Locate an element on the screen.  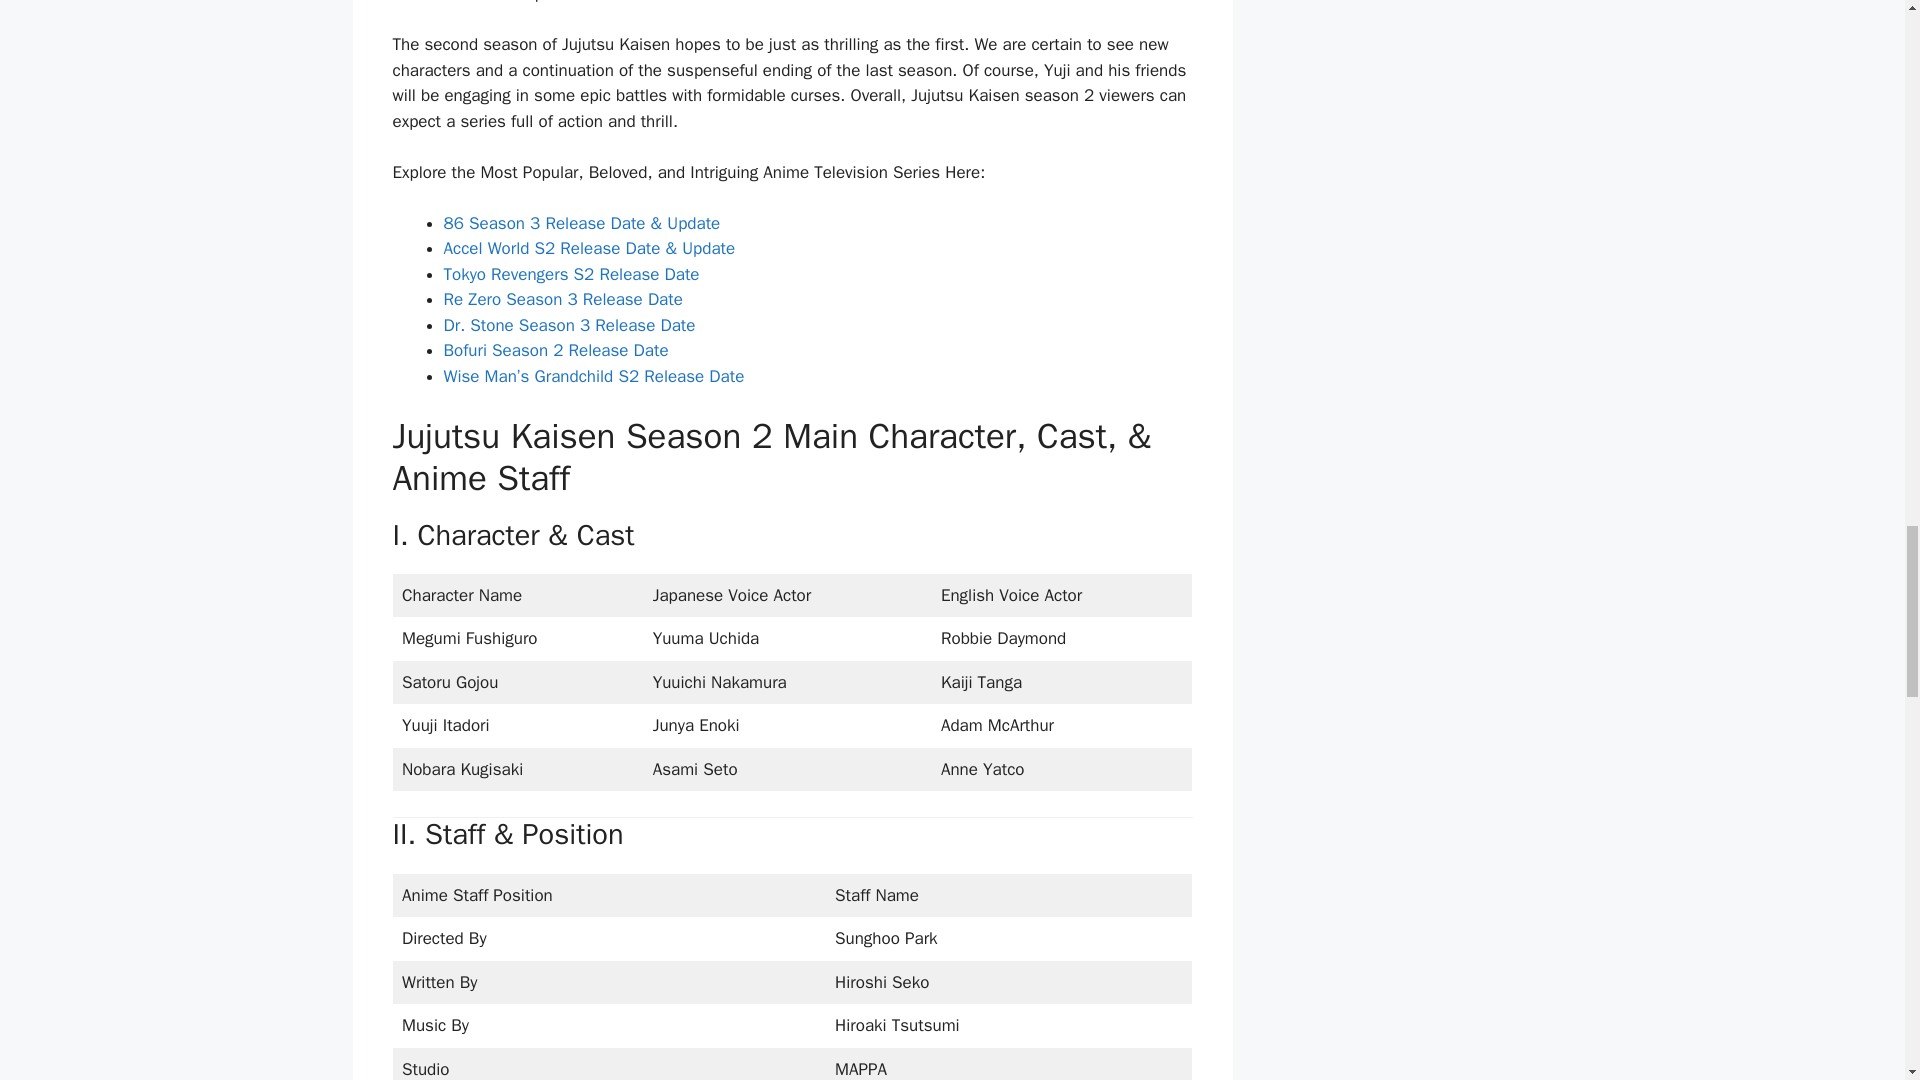
Tokyo Revengers S2 Release Date is located at coordinates (572, 274).